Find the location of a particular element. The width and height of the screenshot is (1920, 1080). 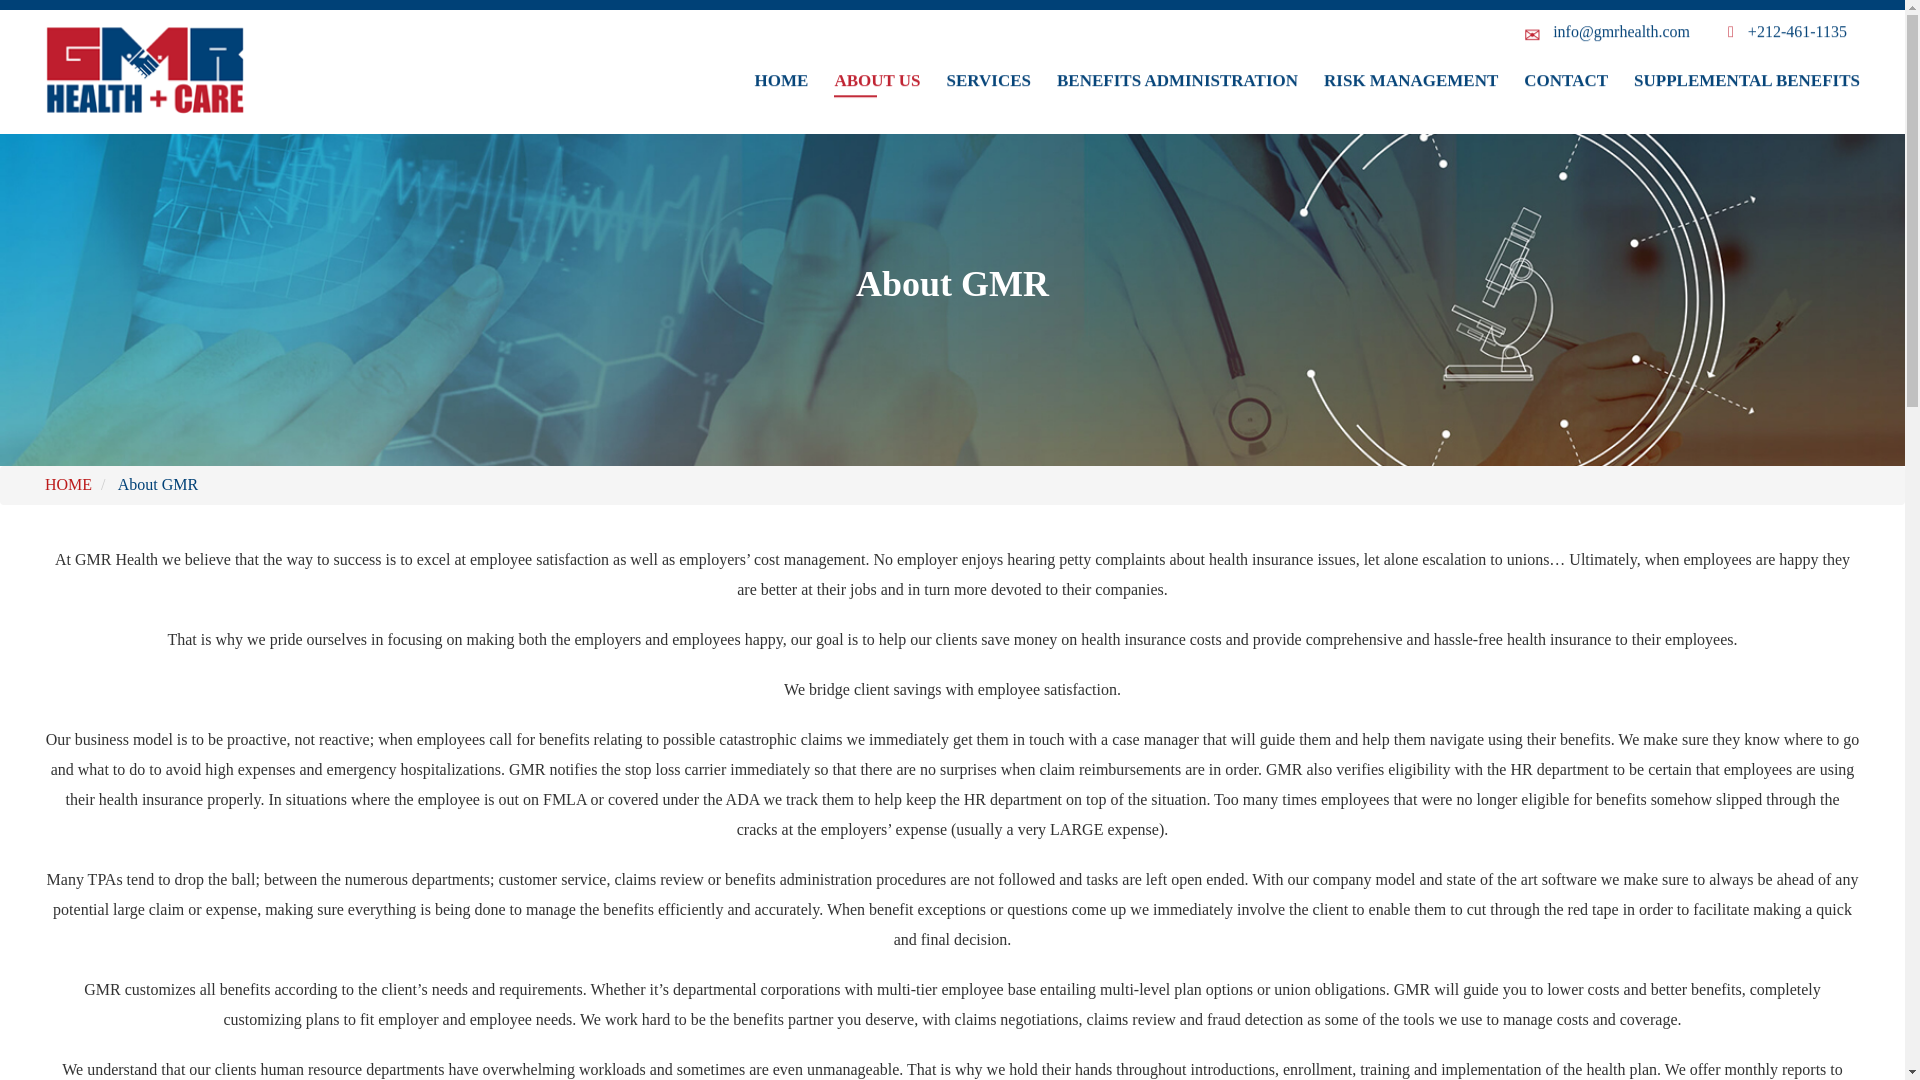

HOME is located at coordinates (68, 484).